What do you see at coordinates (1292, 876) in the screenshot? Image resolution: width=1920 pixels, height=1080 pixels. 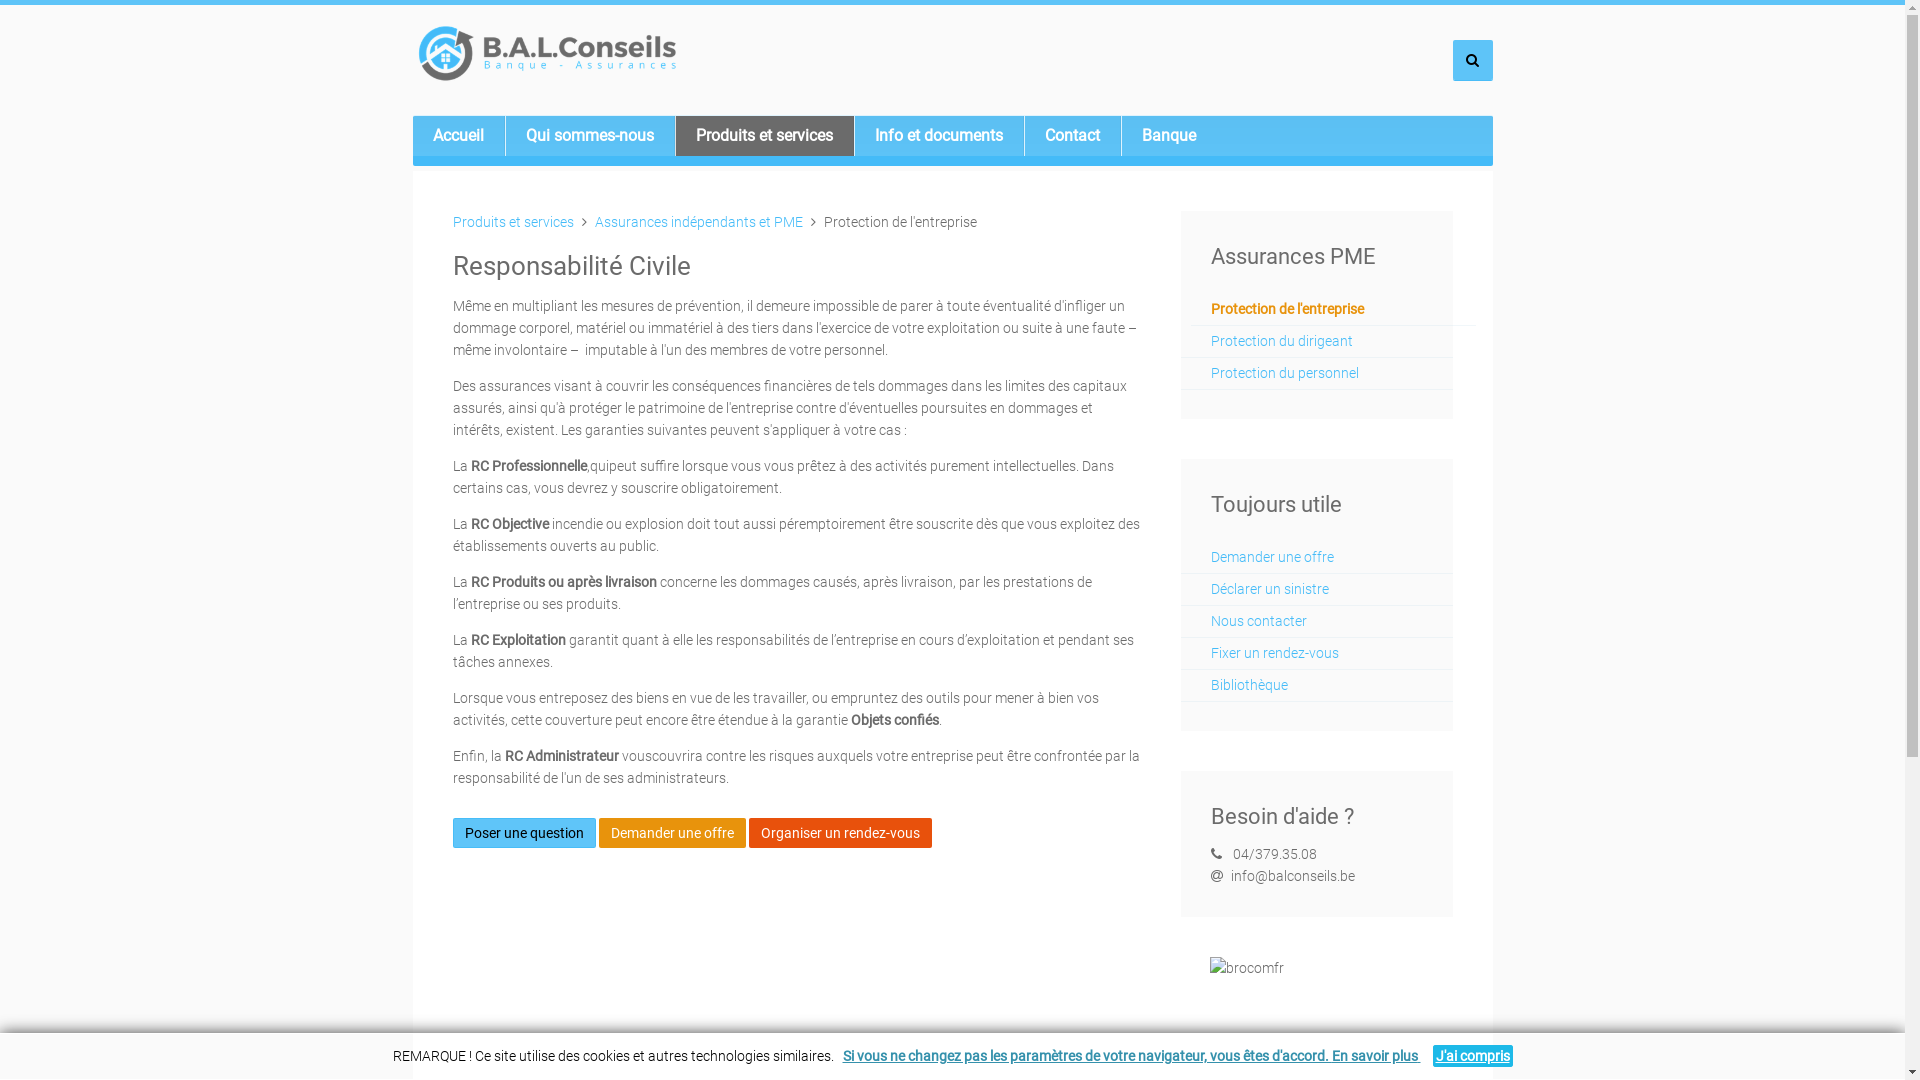 I see `info@balconseils.be` at bounding box center [1292, 876].